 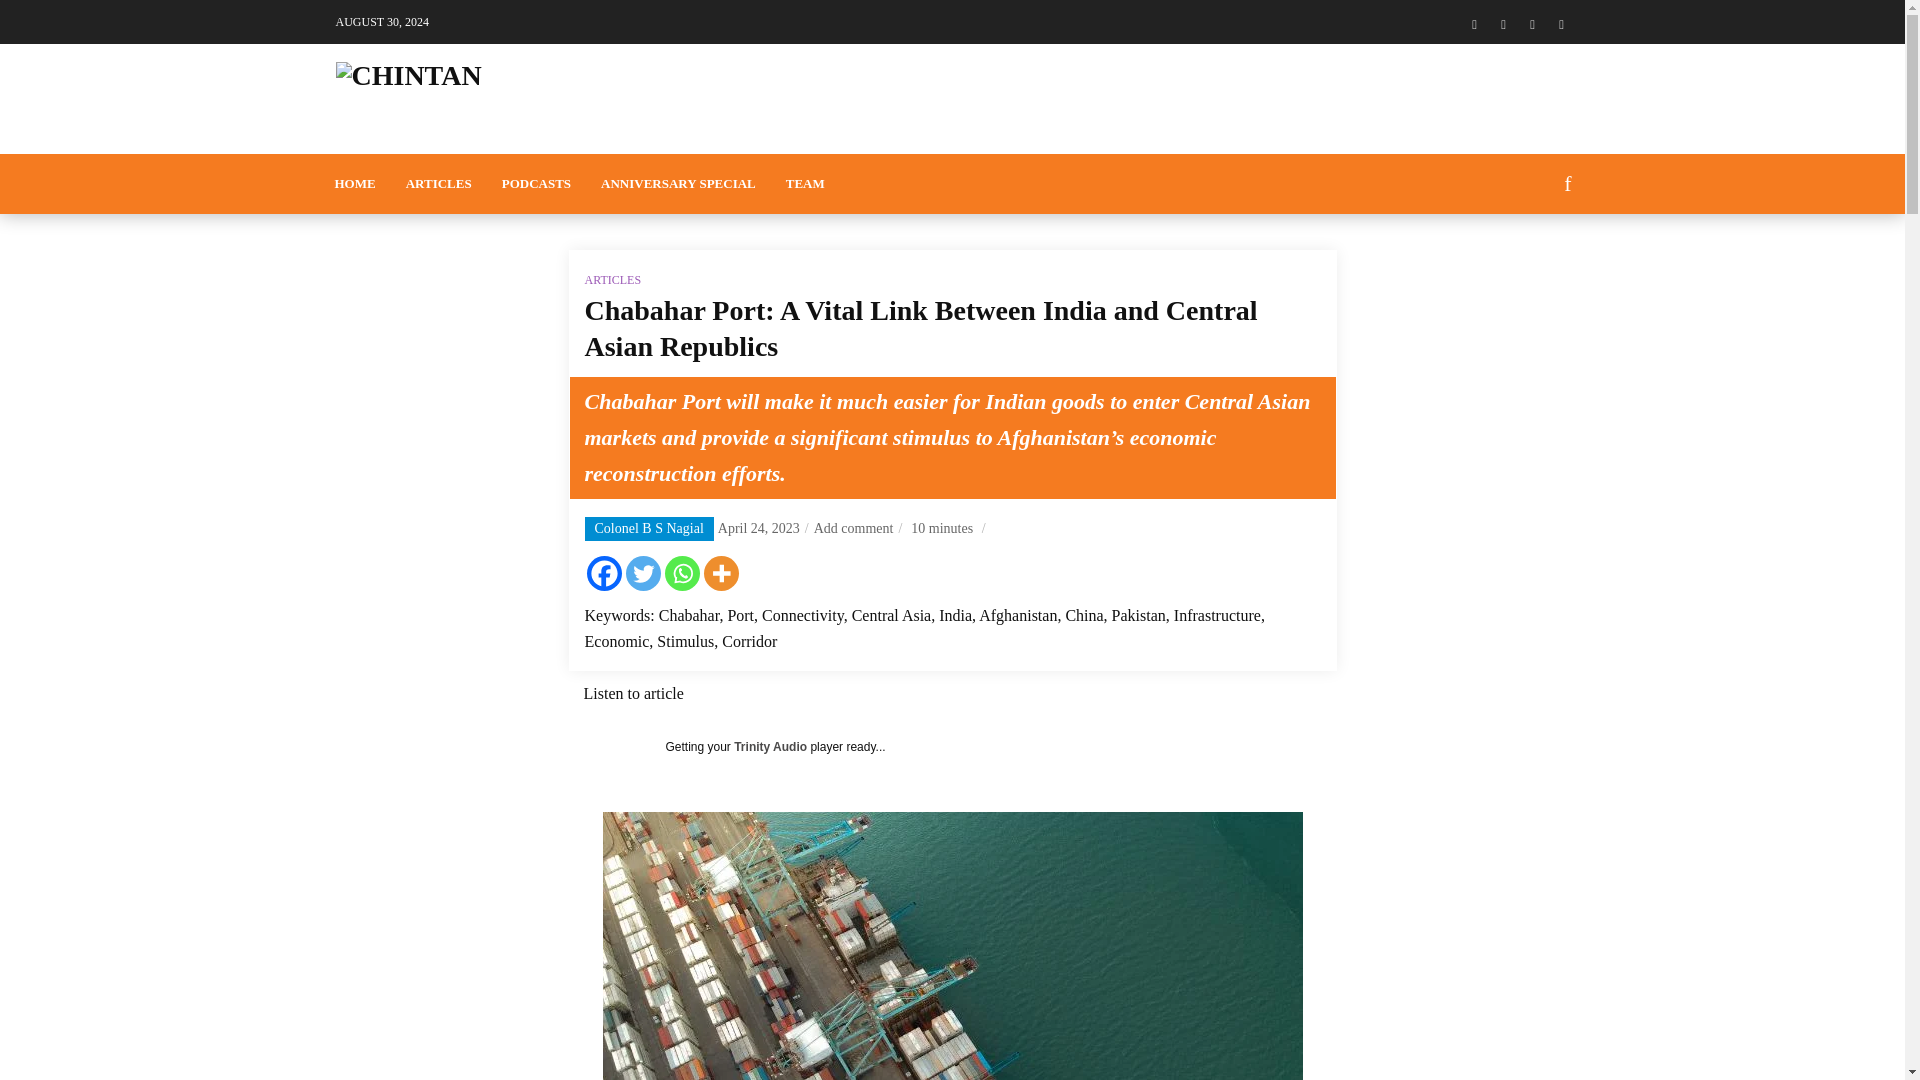 I want to click on ANNIVERSARY SPECIAL, so click(x=678, y=184).